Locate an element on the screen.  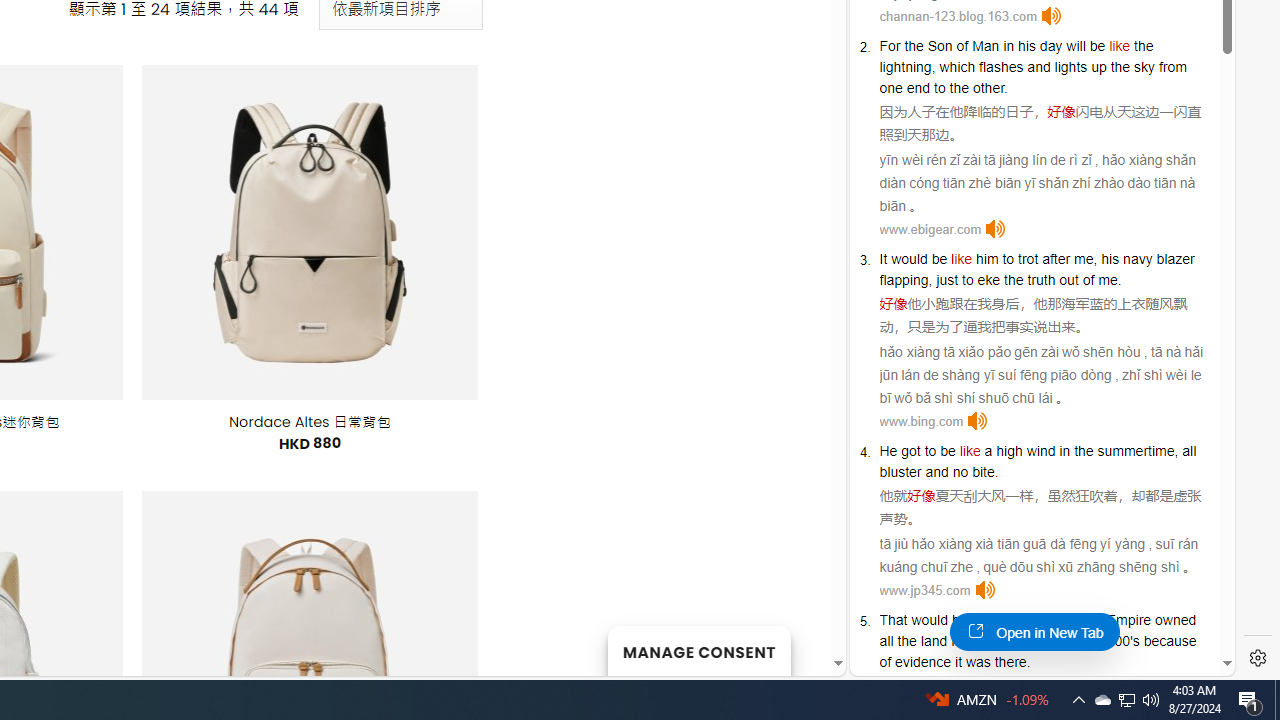
flapping is located at coordinates (904, 280).